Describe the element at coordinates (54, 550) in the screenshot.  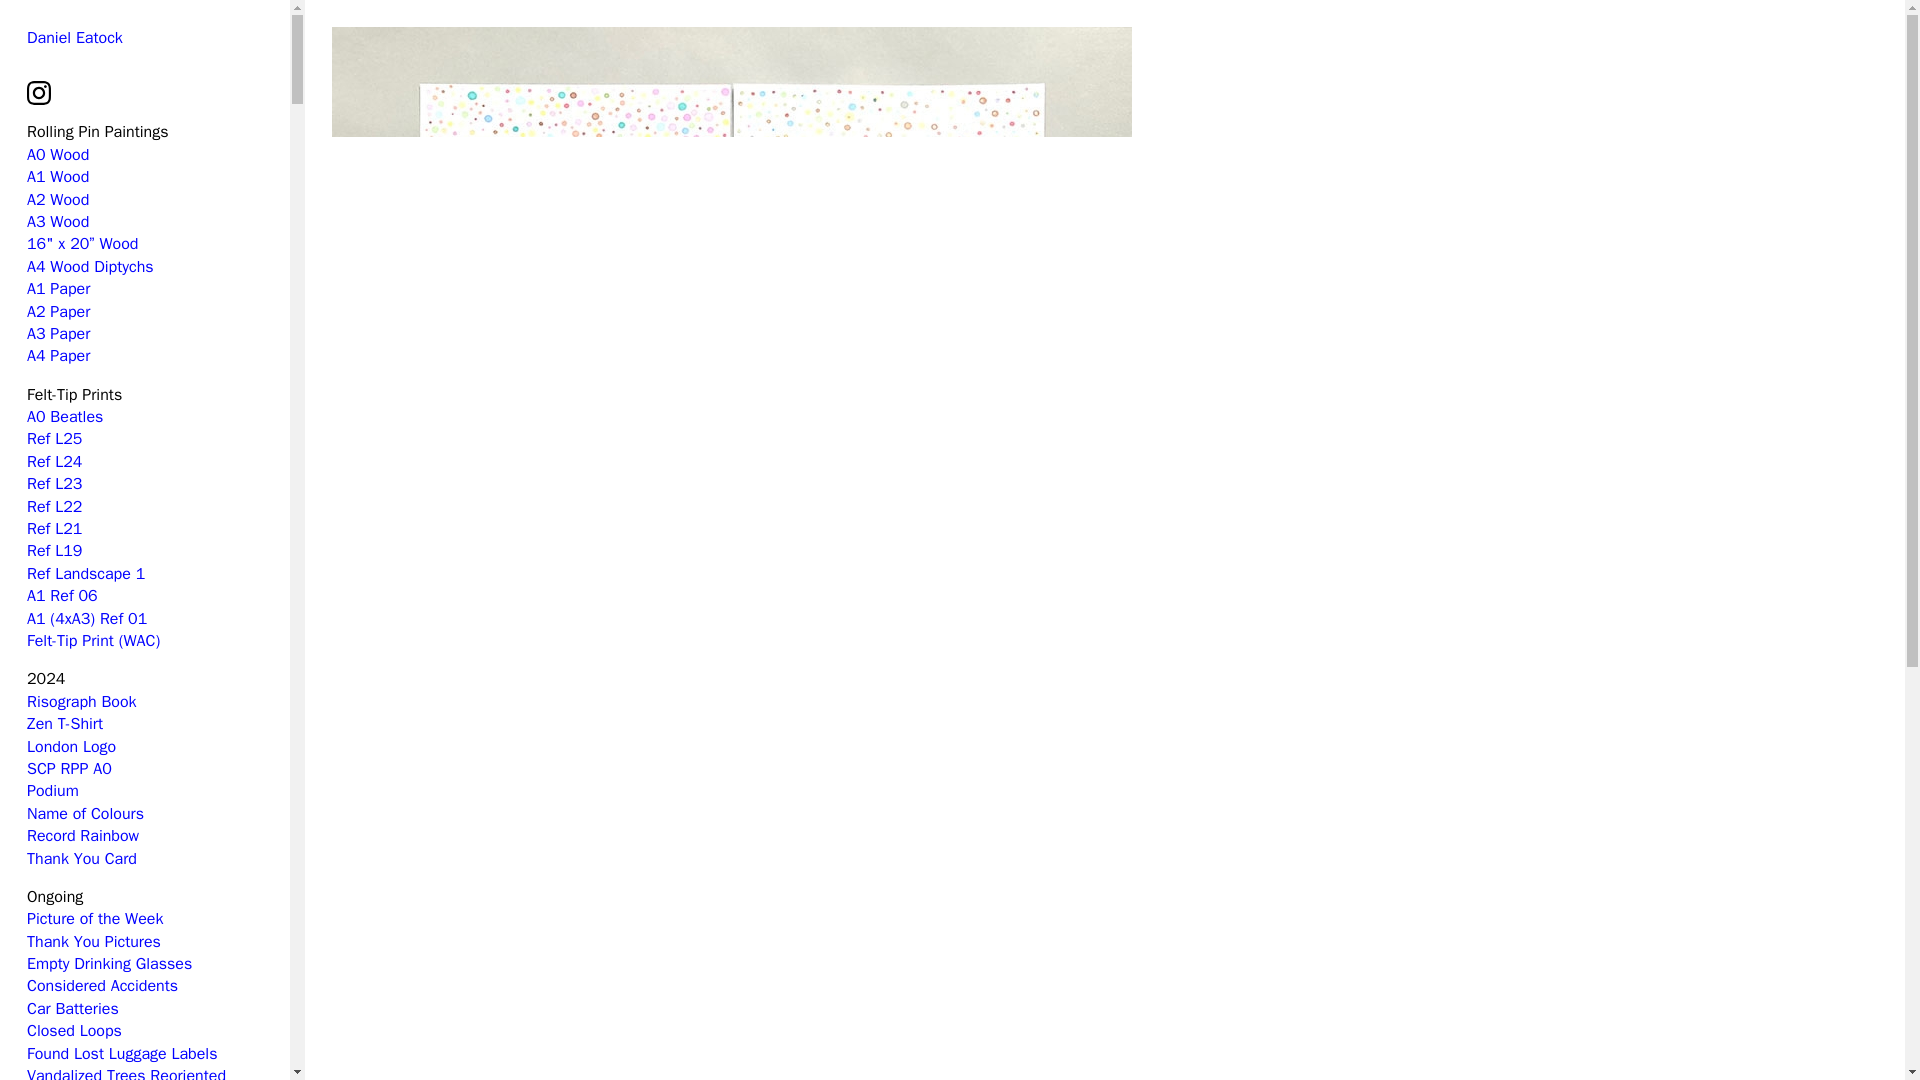
I see `Ref L19` at that location.